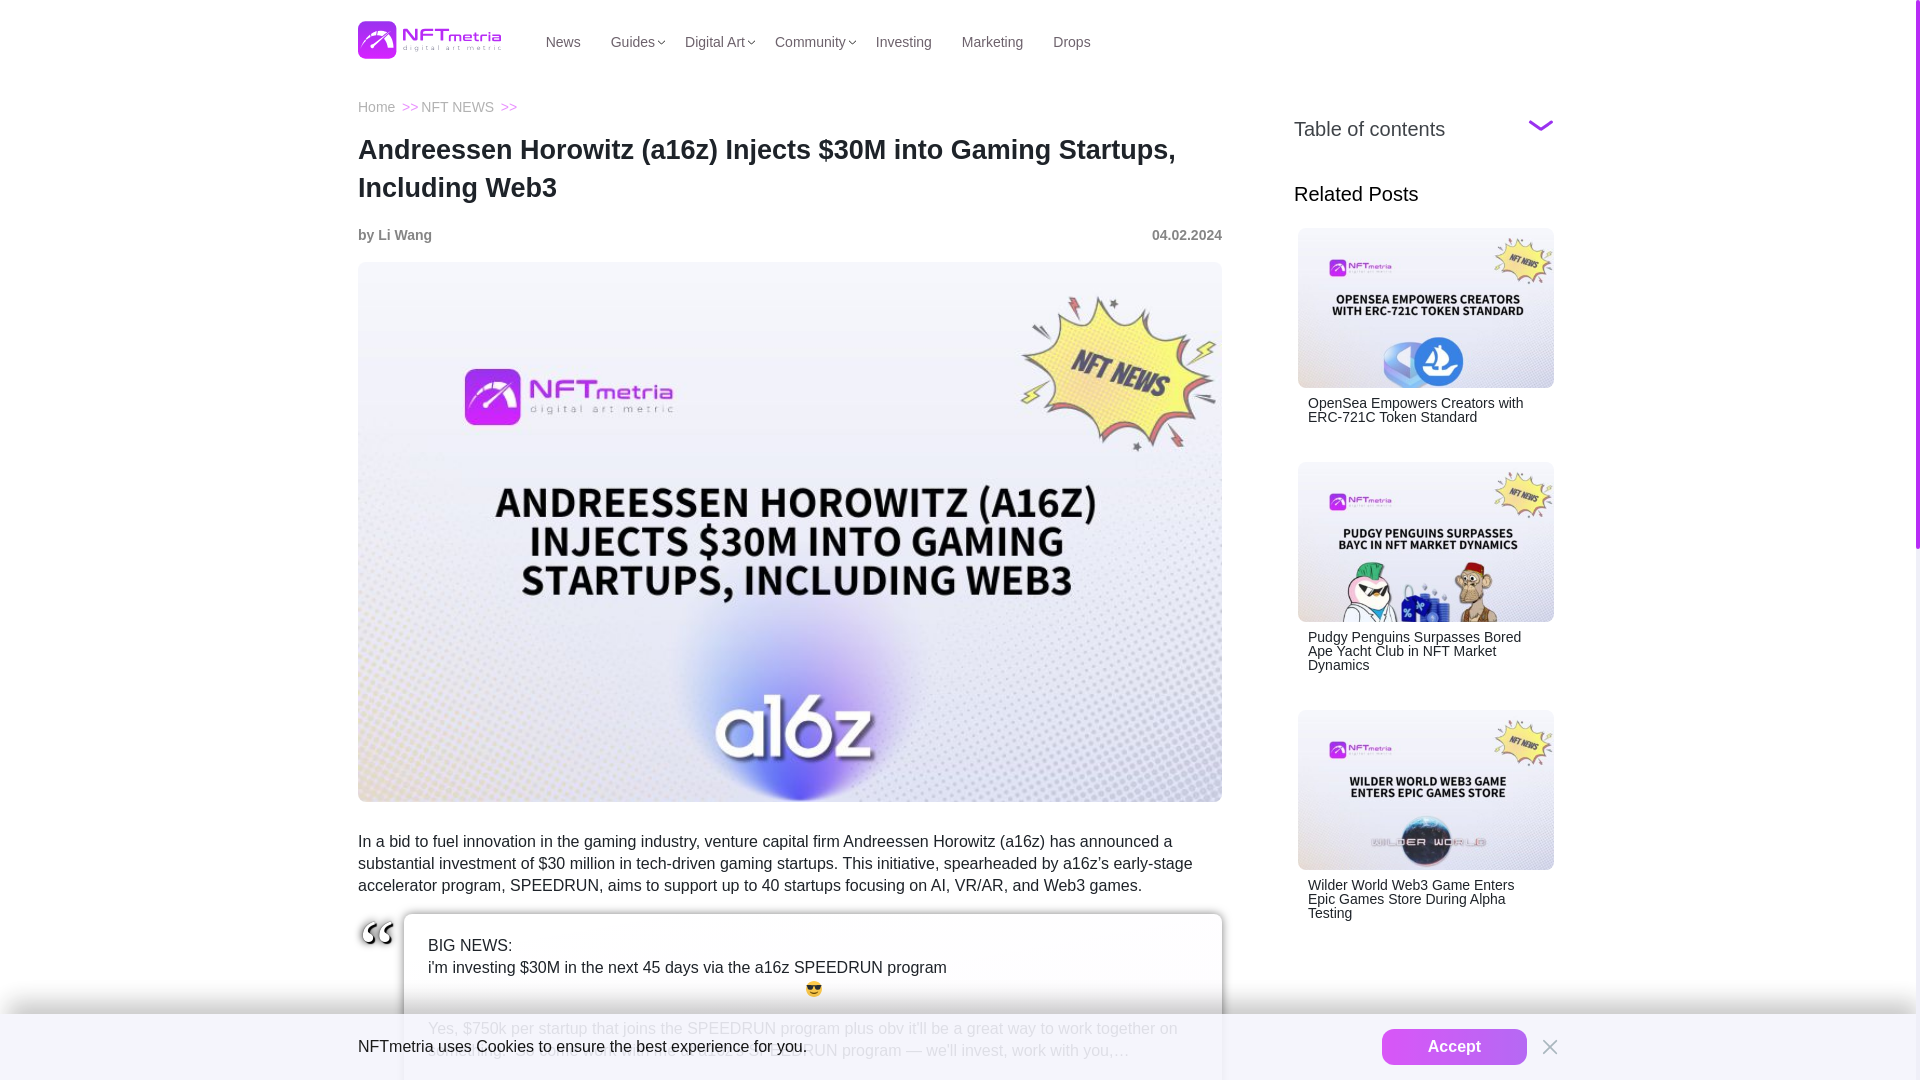 This screenshot has height=1080, width=1920. Describe the element at coordinates (903, 40) in the screenshot. I see `Investing` at that location.